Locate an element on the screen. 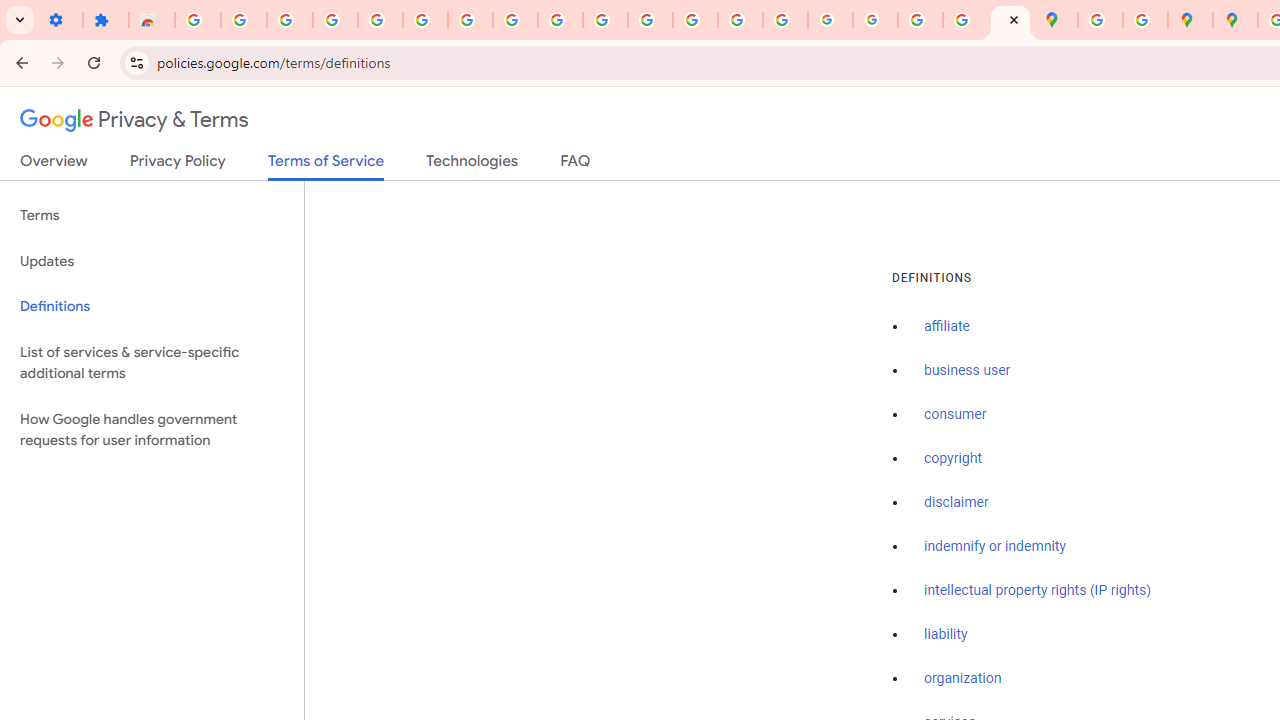  Privacy & Terms is located at coordinates (134, 120).